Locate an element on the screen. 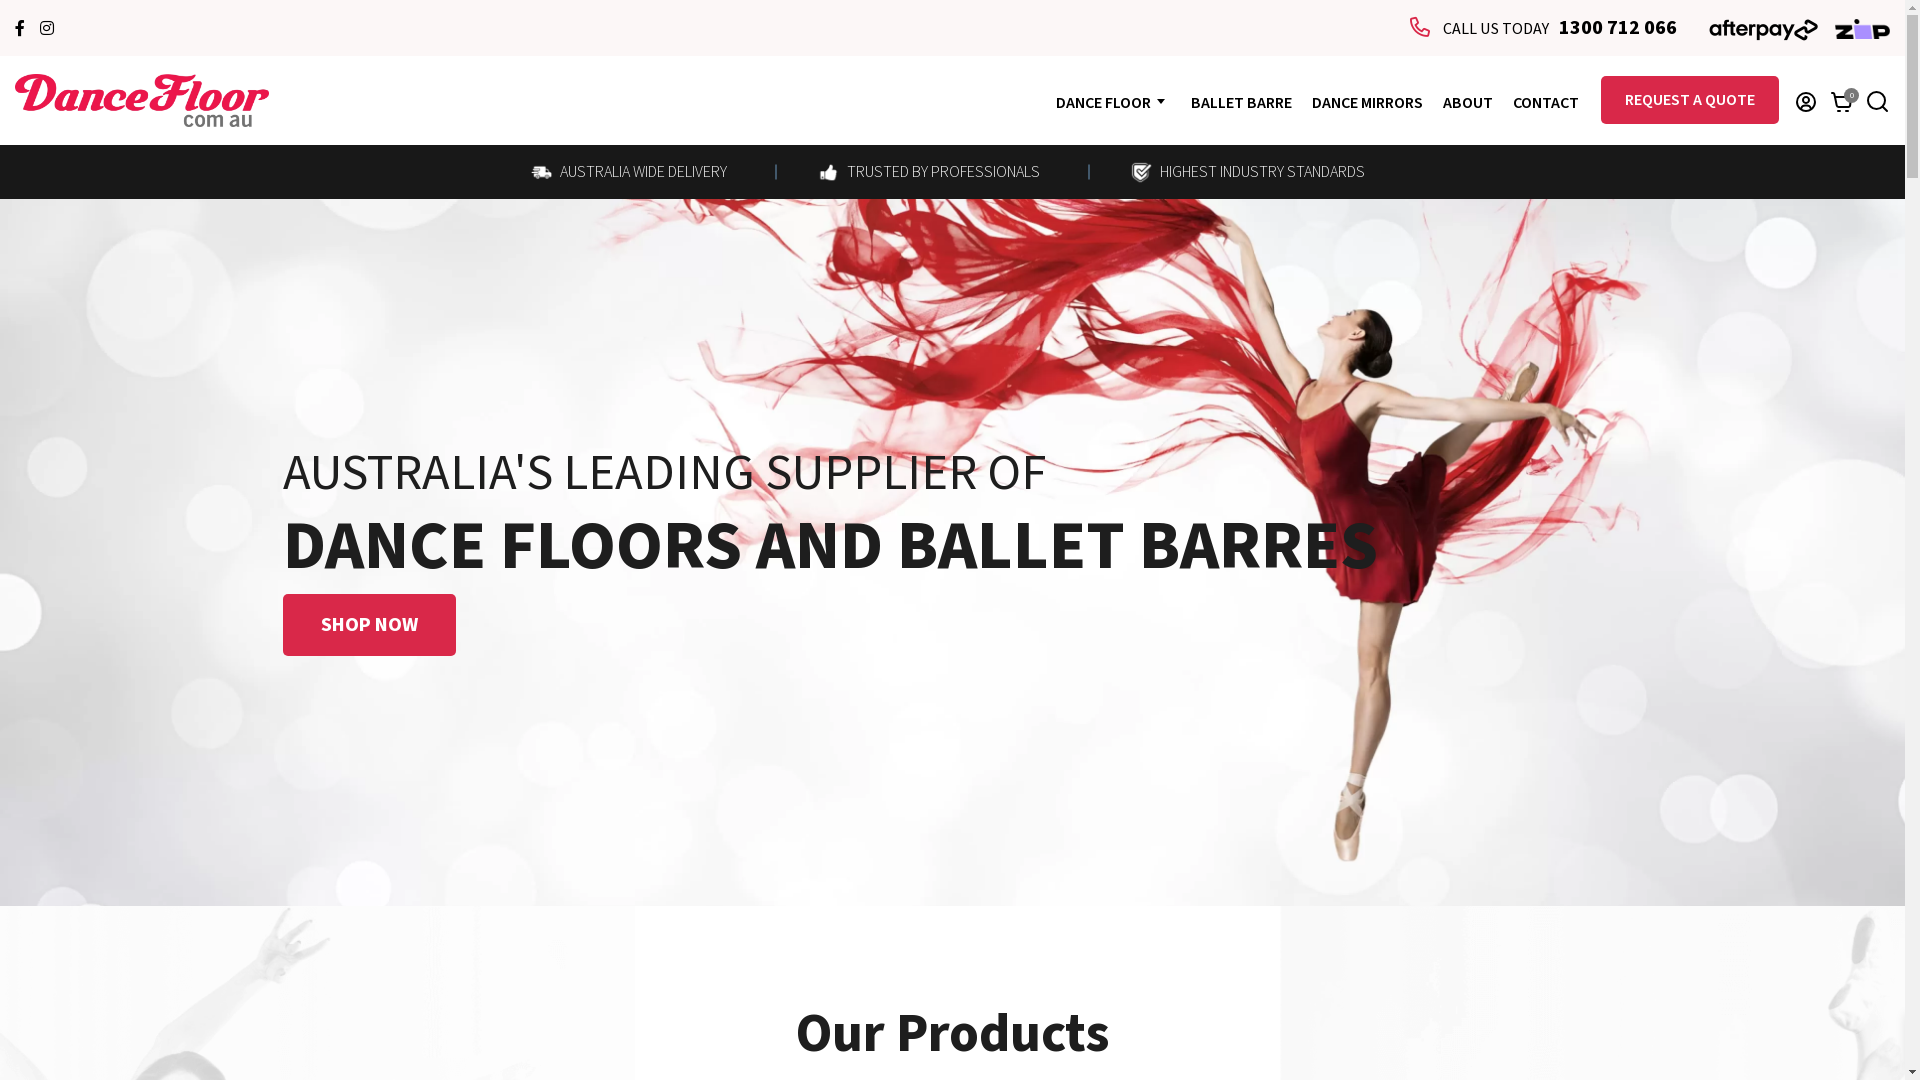 This screenshot has height=1080, width=1920. DANCE MIRRORS is located at coordinates (1368, 103).